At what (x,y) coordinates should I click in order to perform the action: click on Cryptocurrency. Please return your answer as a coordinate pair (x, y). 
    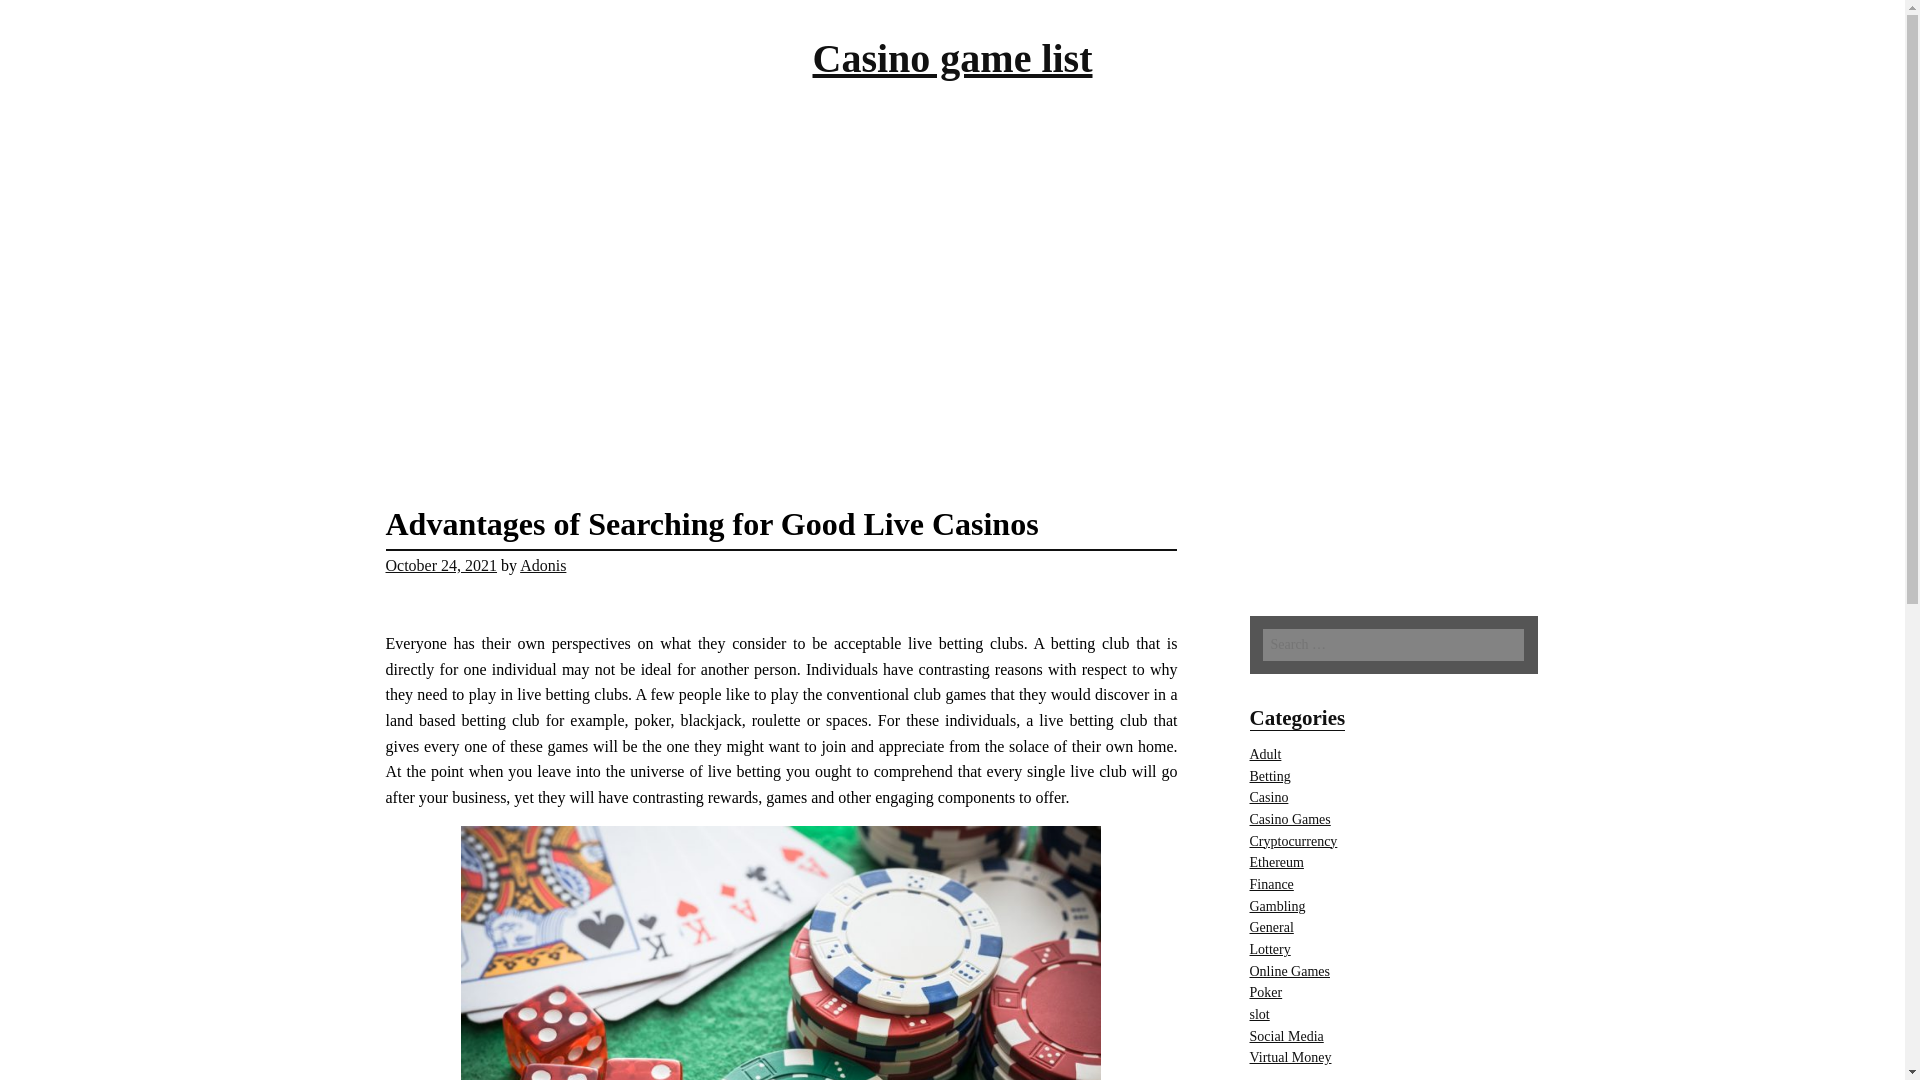
    Looking at the image, I should click on (1294, 840).